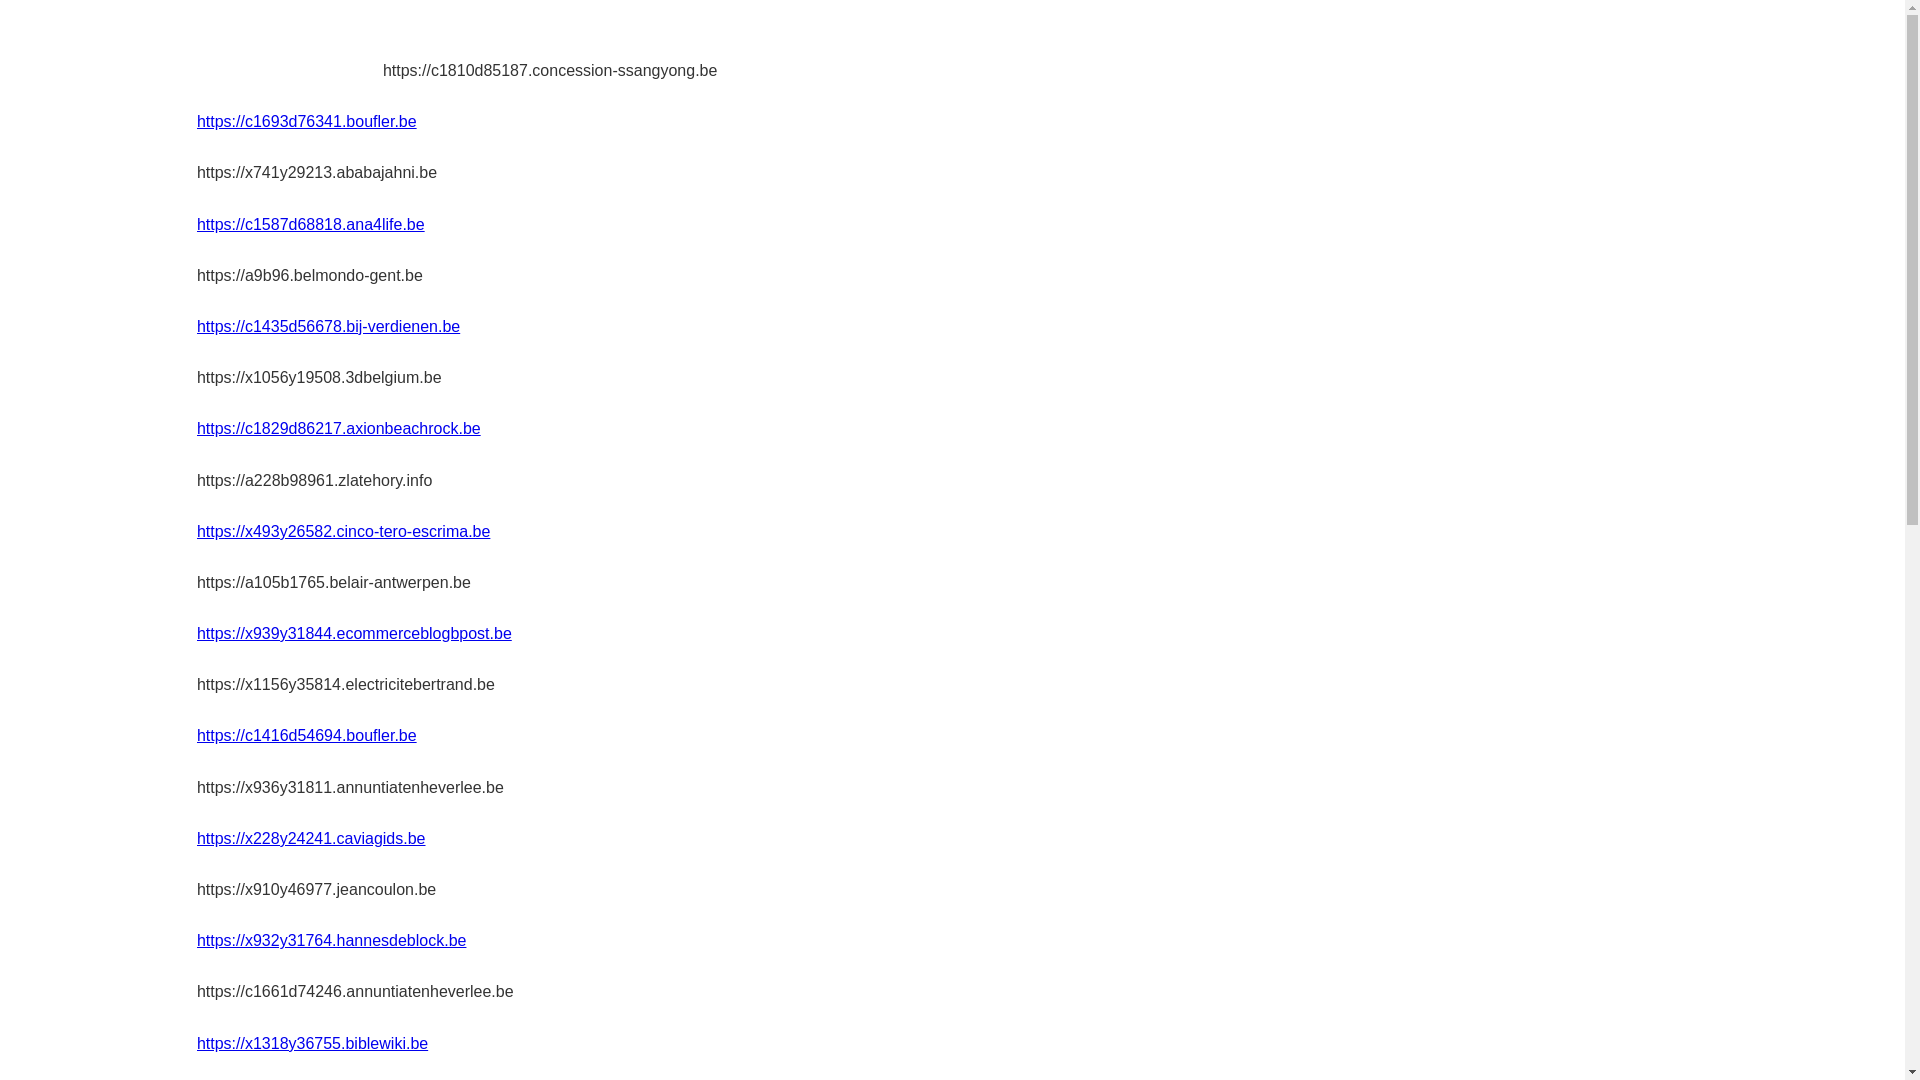 The width and height of the screenshot is (1920, 1080). I want to click on https://x1318y36755.biblewiki.be, so click(312, 1044).